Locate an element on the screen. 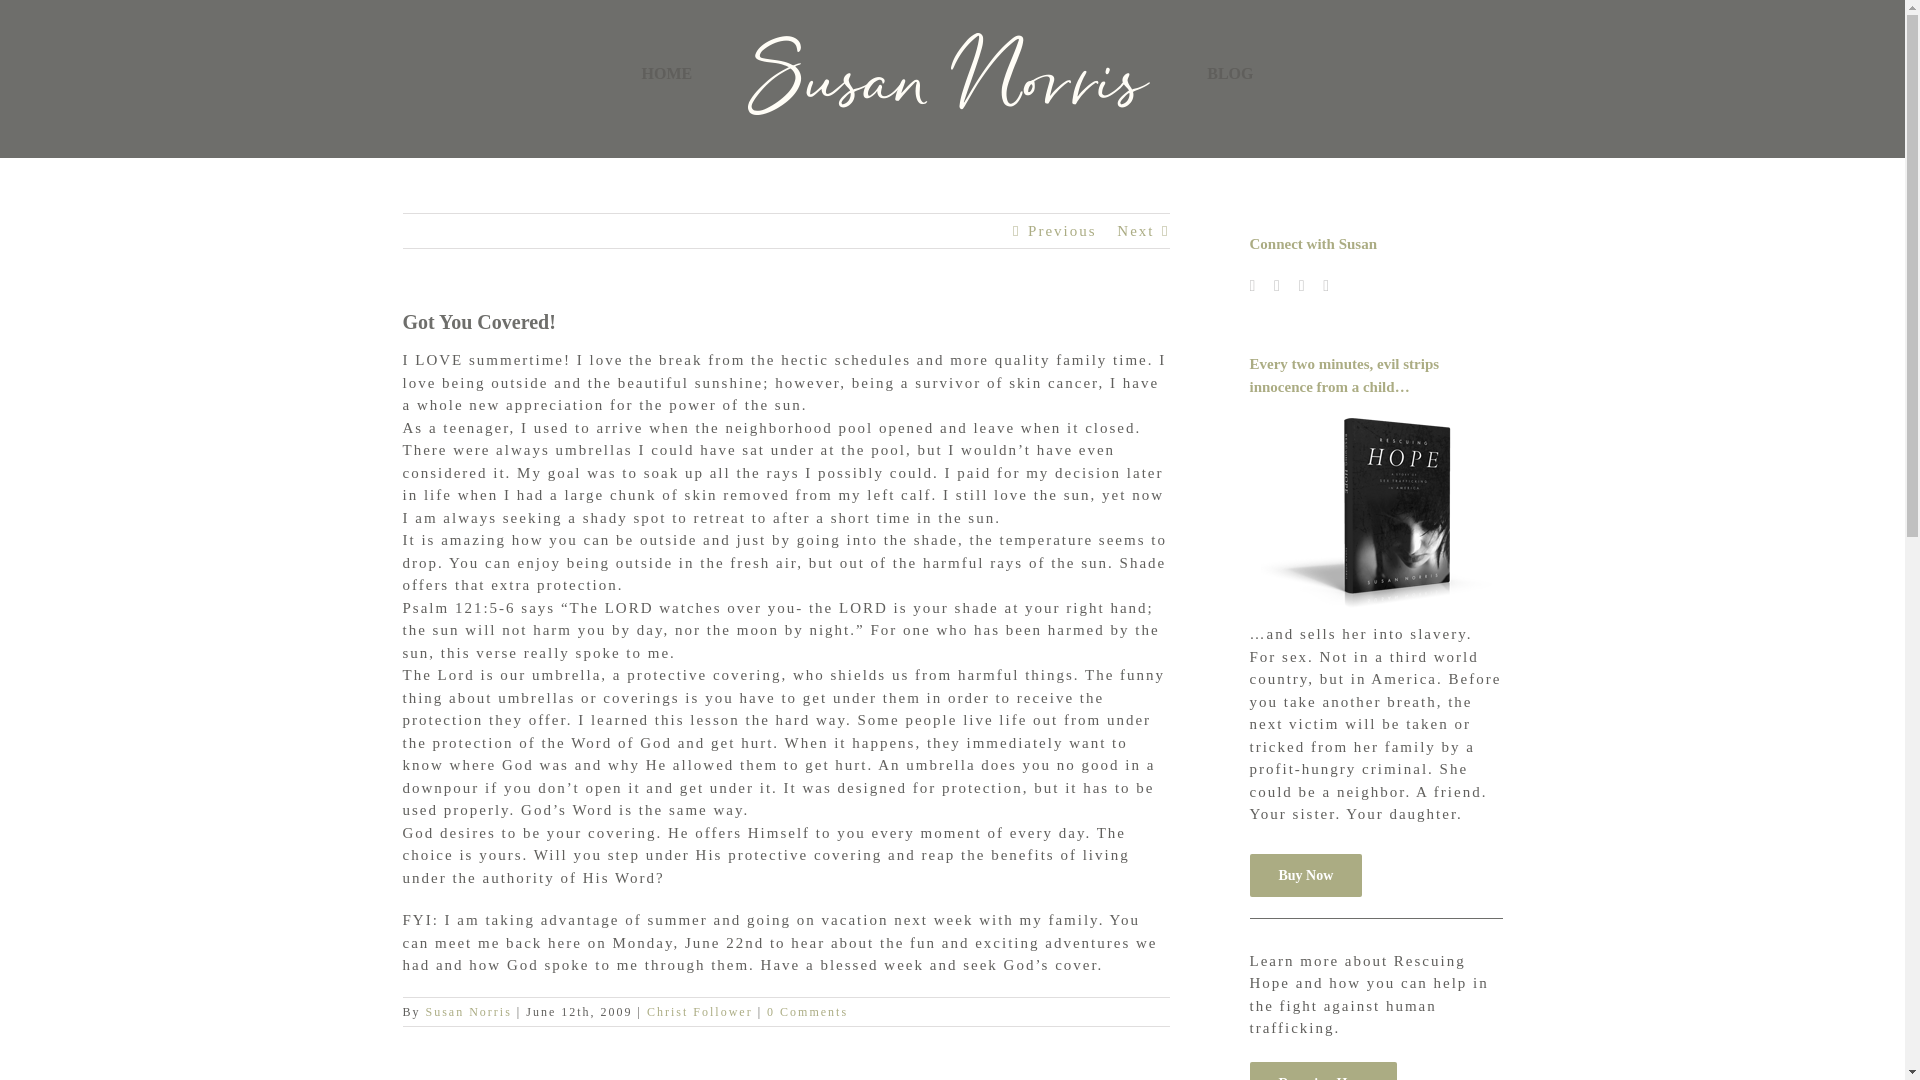  Previous is located at coordinates (1062, 230).